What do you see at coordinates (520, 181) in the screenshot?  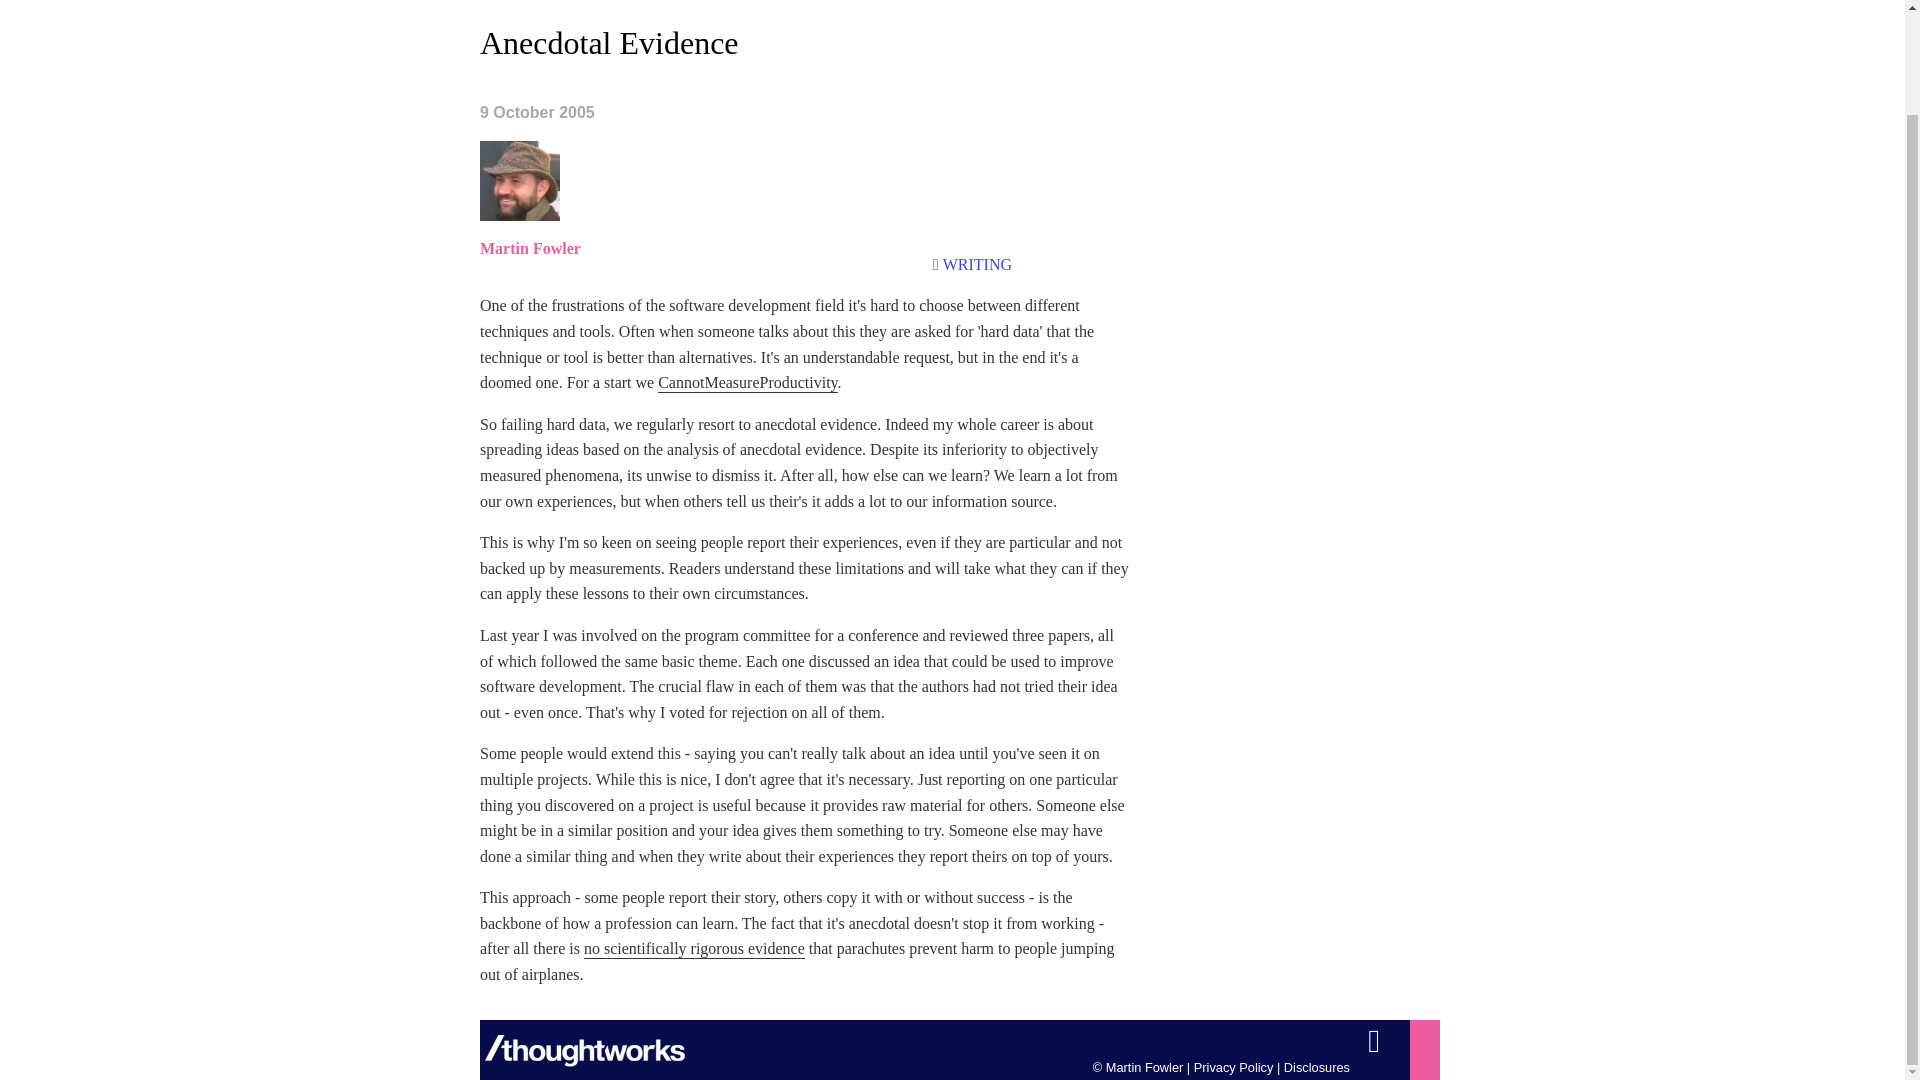 I see `Photo of Martin Fowler` at bounding box center [520, 181].